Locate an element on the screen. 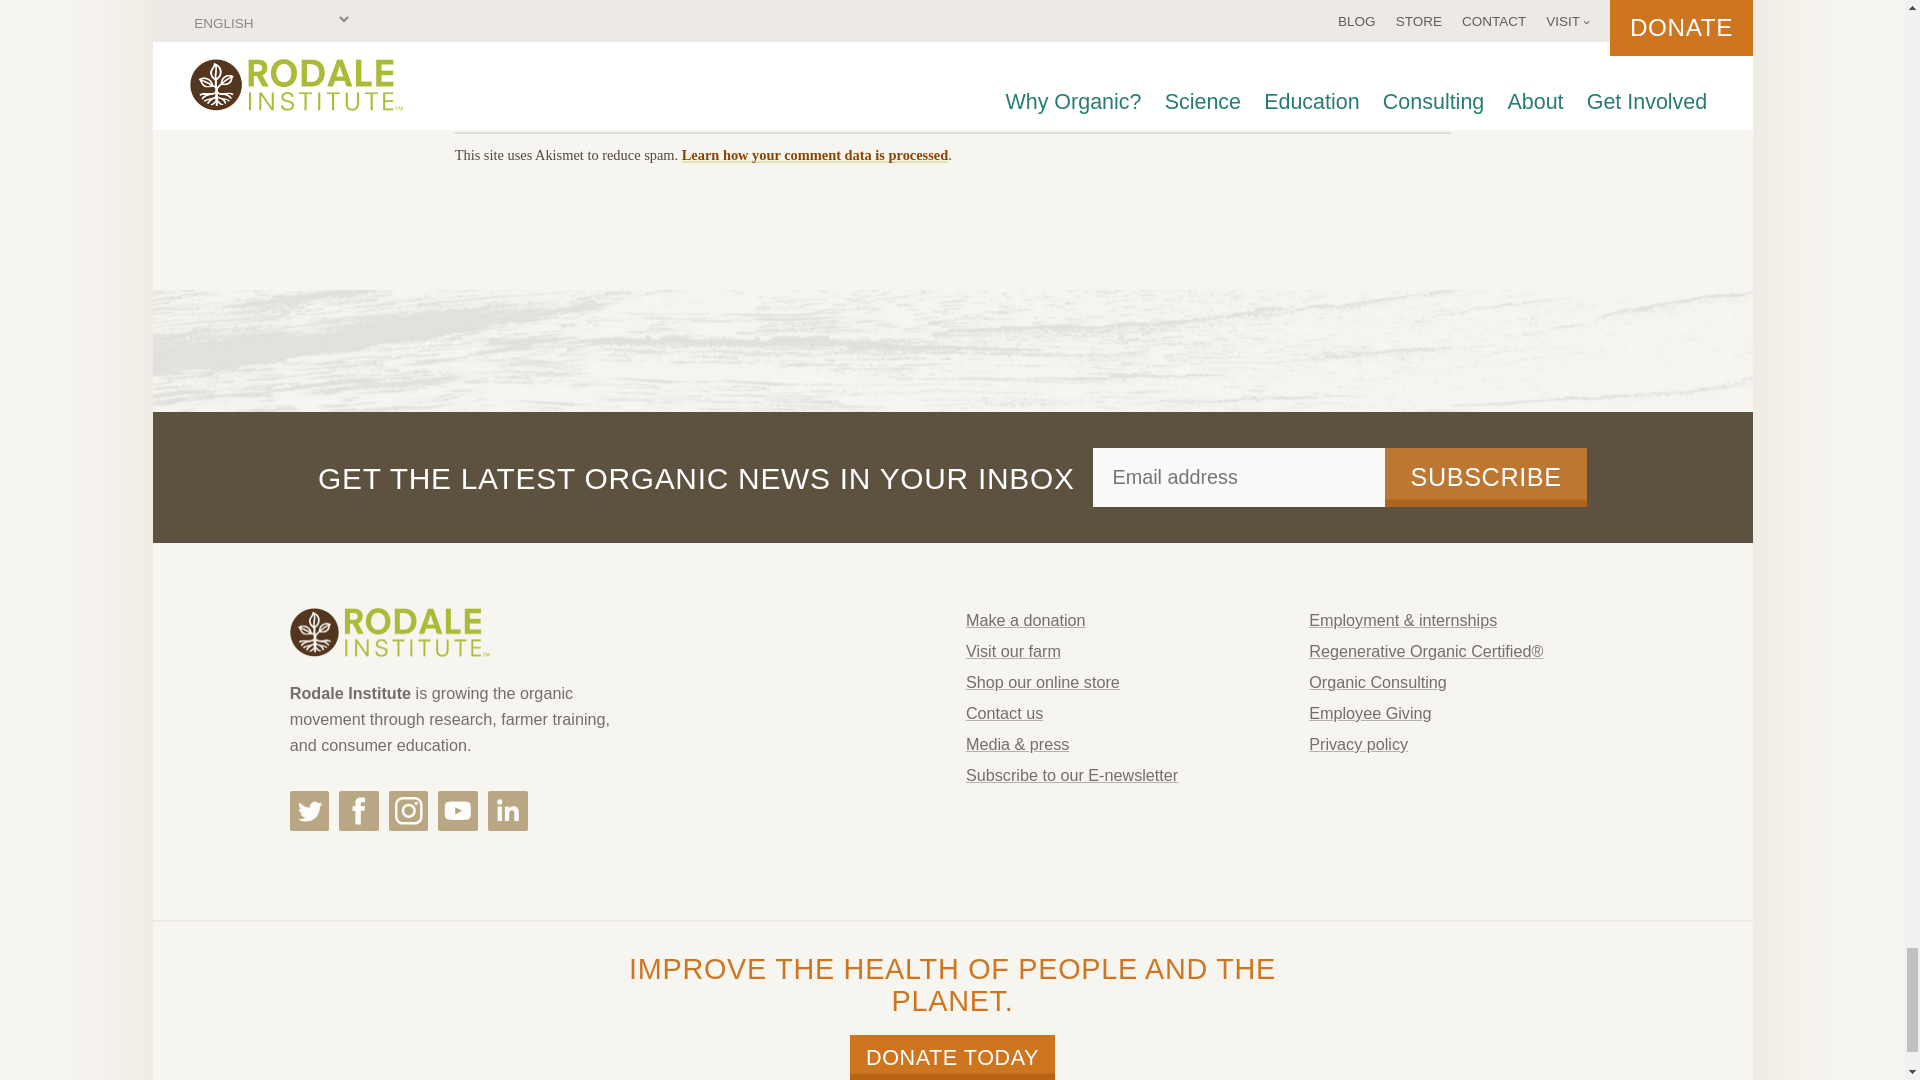 Image resolution: width=1920 pixels, height=1080 pixels. Visit Rodale's facebook page is located at coordinates (358, 810).